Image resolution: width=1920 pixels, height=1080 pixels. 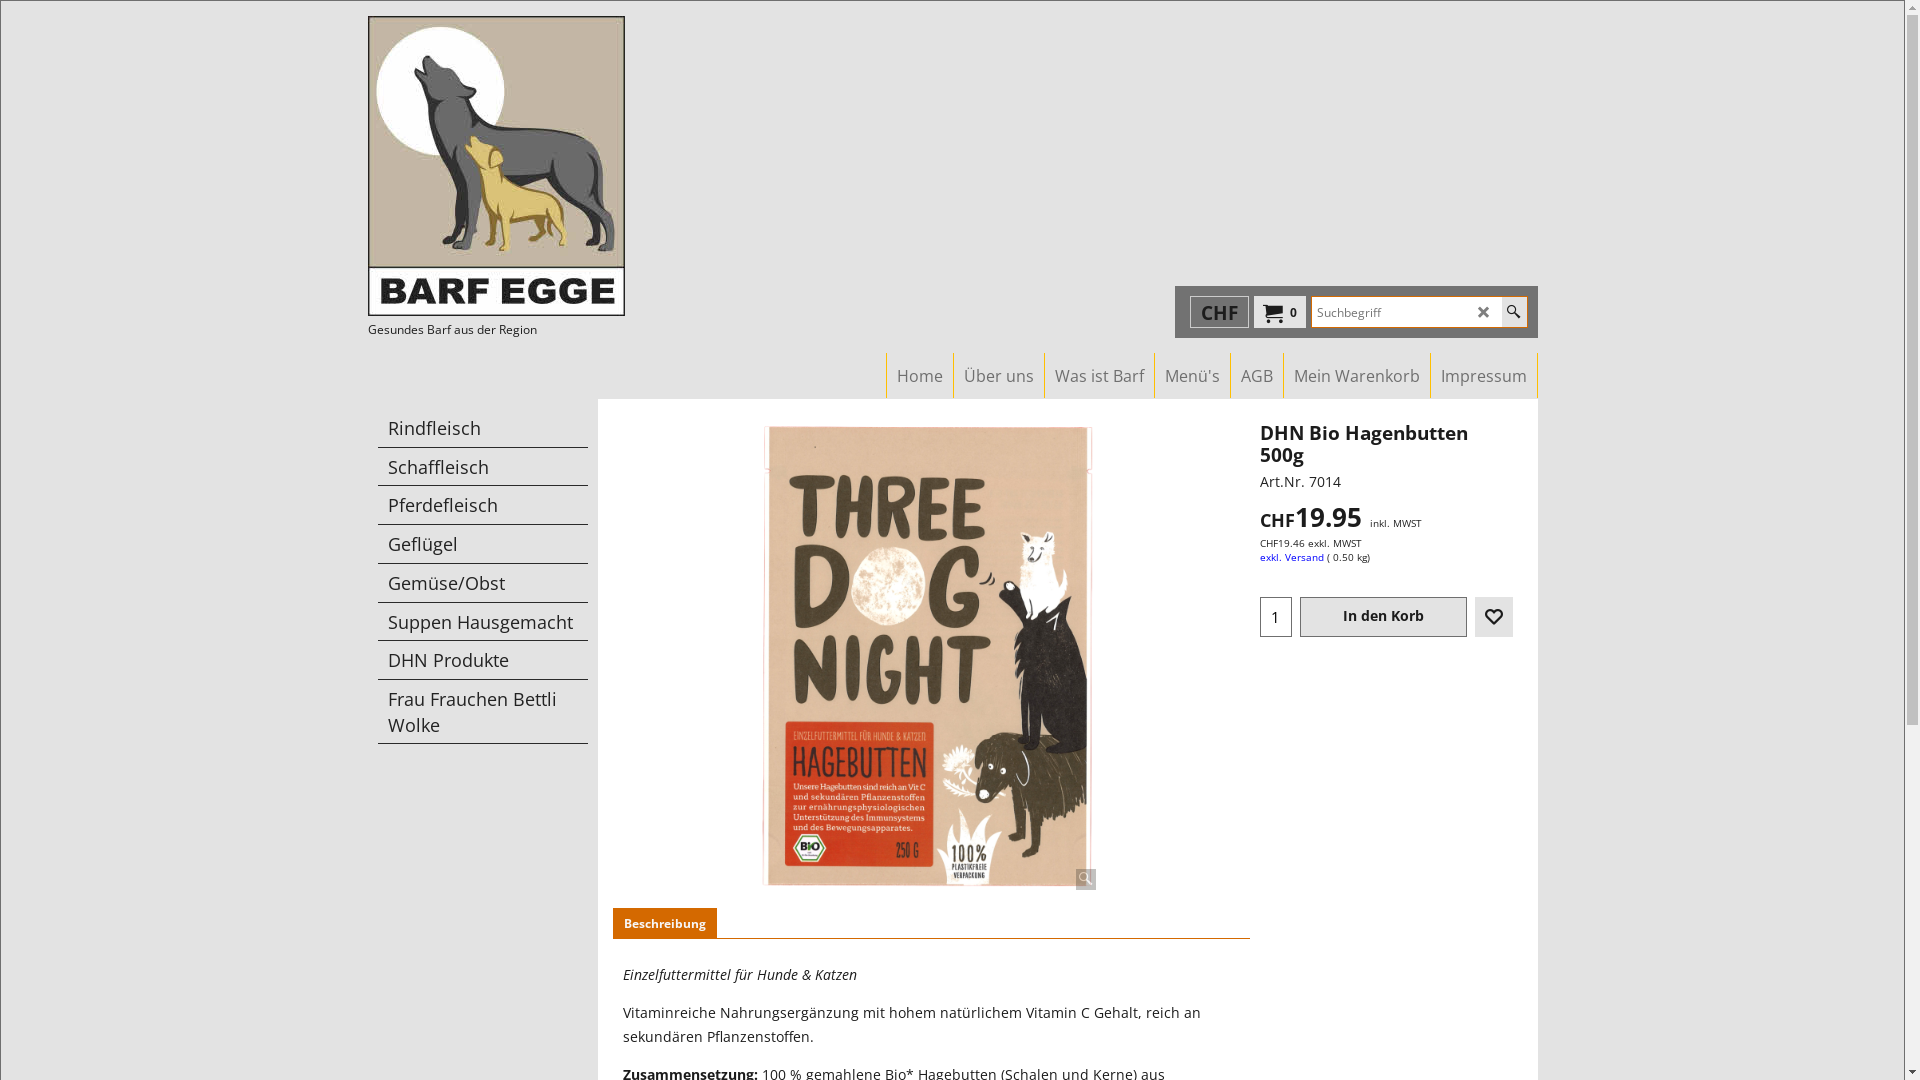 What do you see at coordinates (483, 660) in the screenshot?
I see `DHN Produkte` at bounding box center [483, 660].